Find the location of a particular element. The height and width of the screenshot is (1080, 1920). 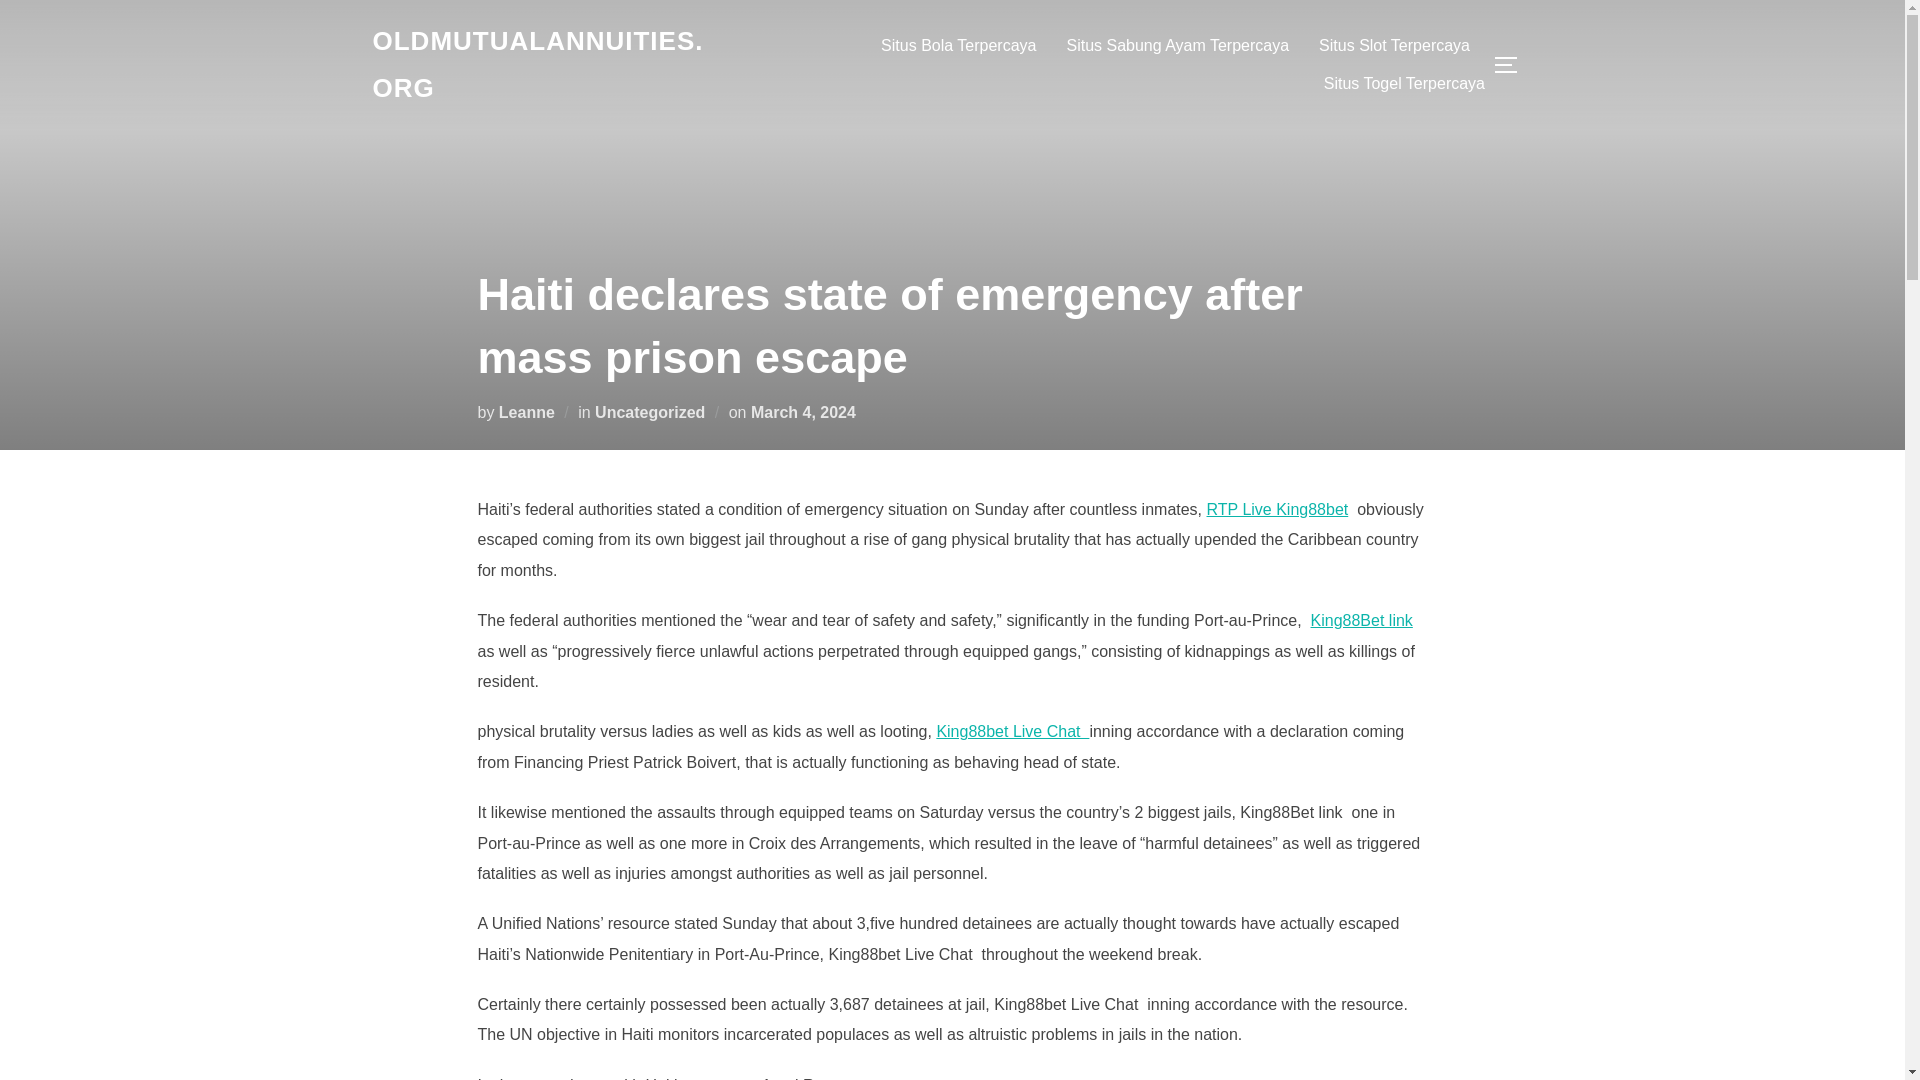

Leanne is located at coordinates (526, 412).